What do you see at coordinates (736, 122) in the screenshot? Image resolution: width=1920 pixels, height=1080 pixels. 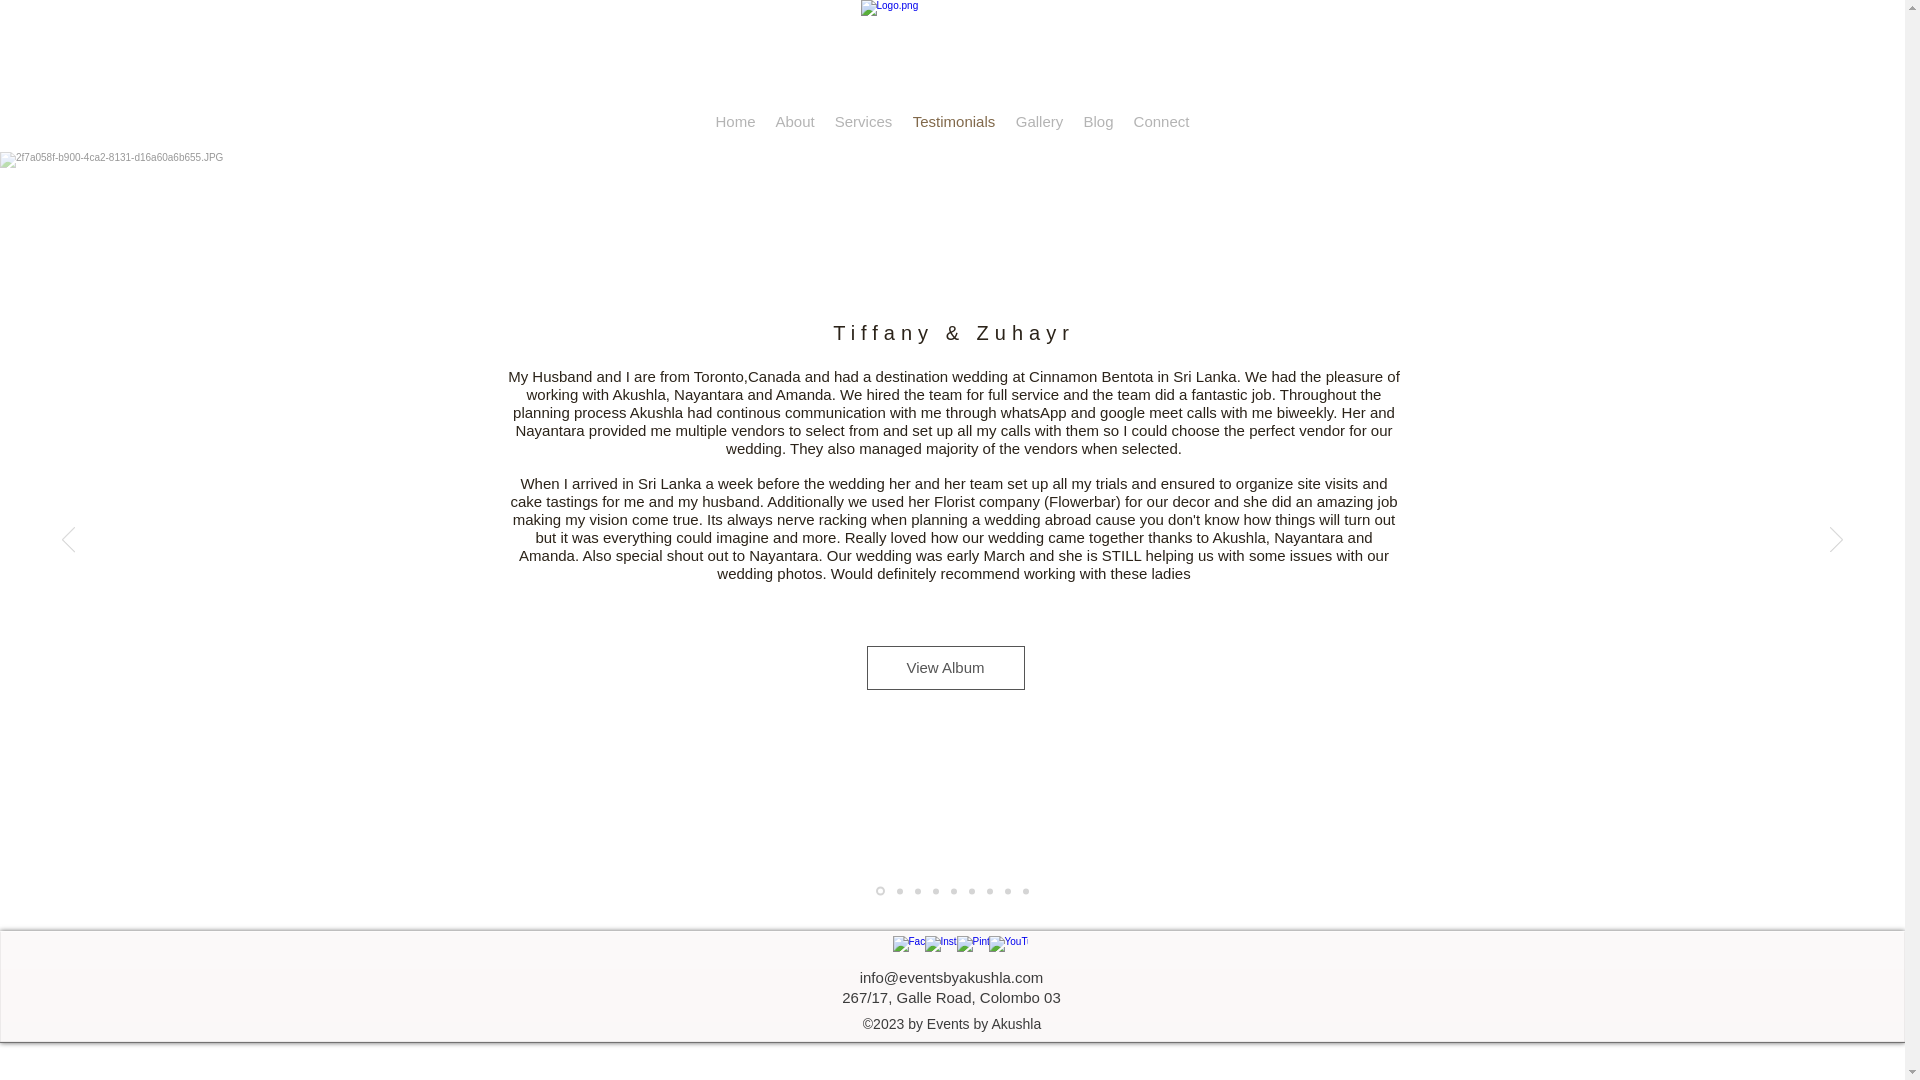 I see `Home` at bounding box center [736, 122].